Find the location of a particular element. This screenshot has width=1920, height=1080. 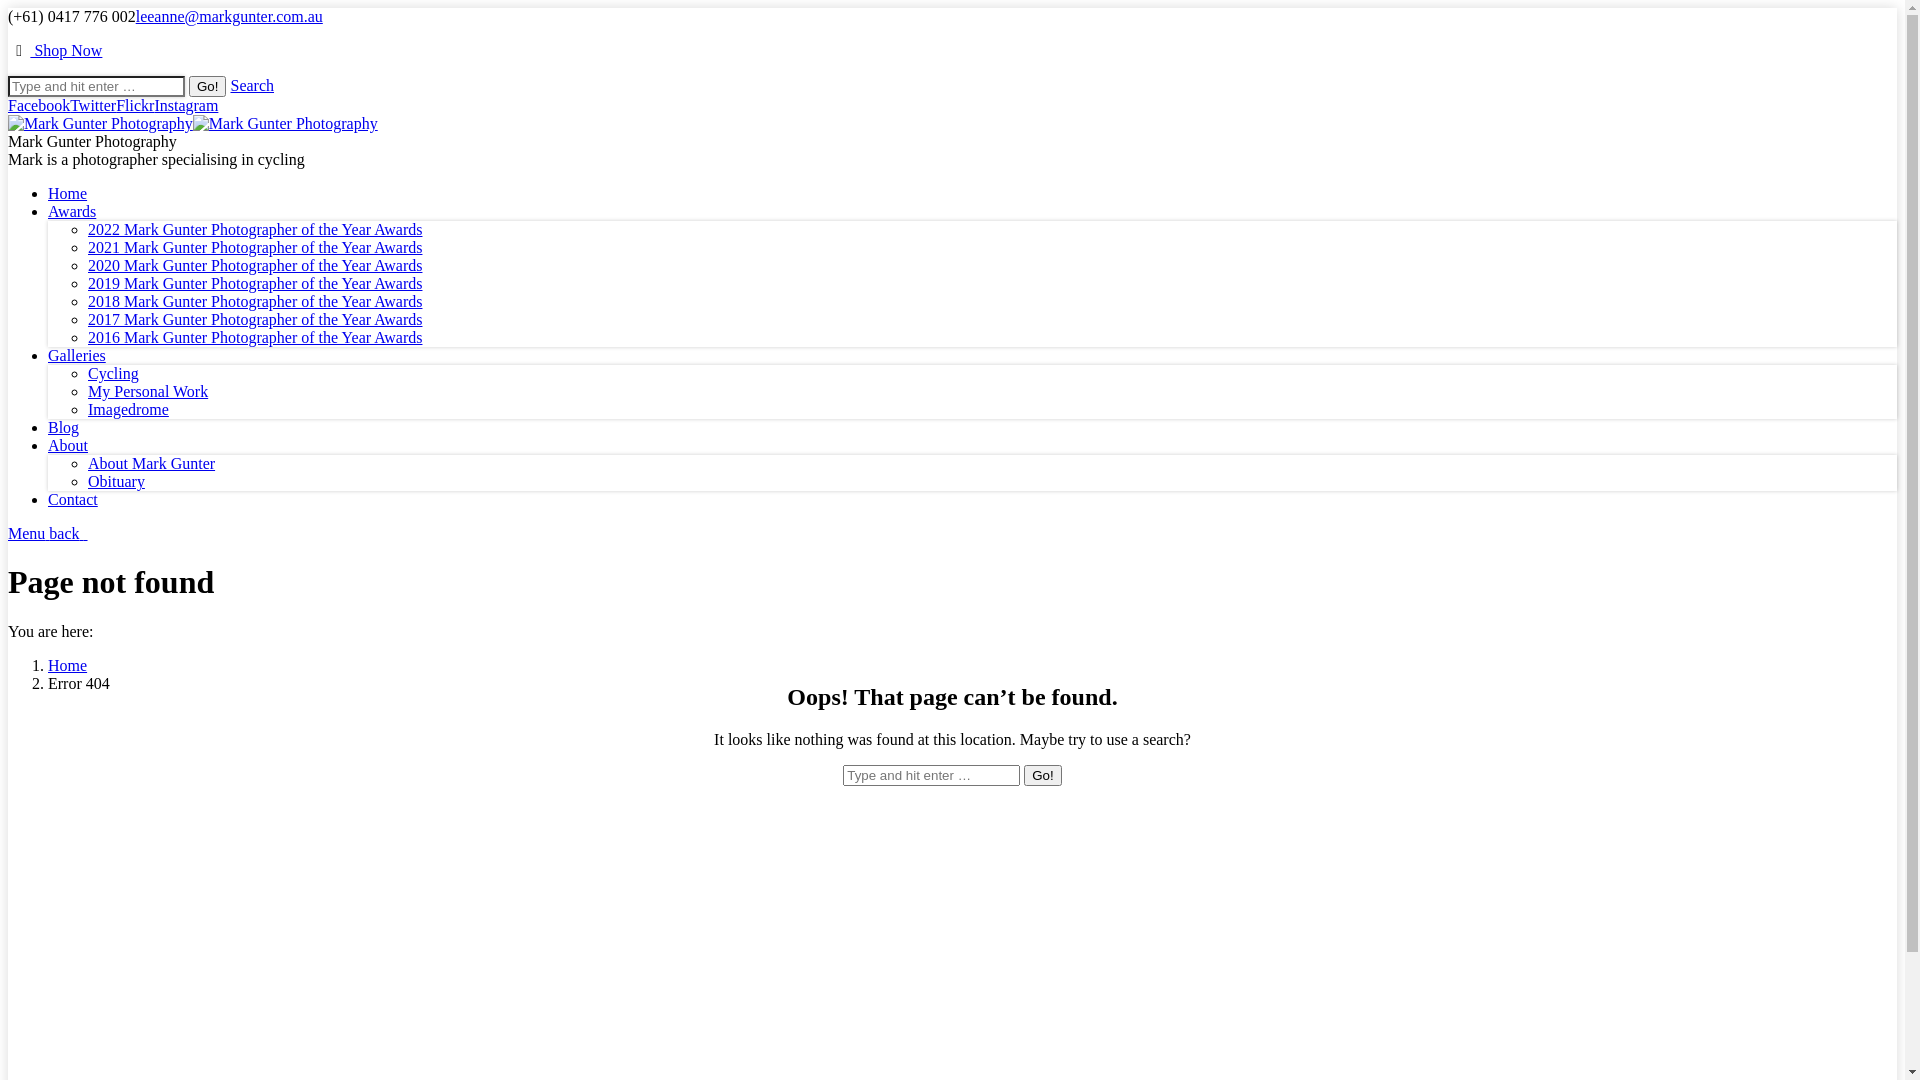

Menu back   is located at coordinates (48, 534).